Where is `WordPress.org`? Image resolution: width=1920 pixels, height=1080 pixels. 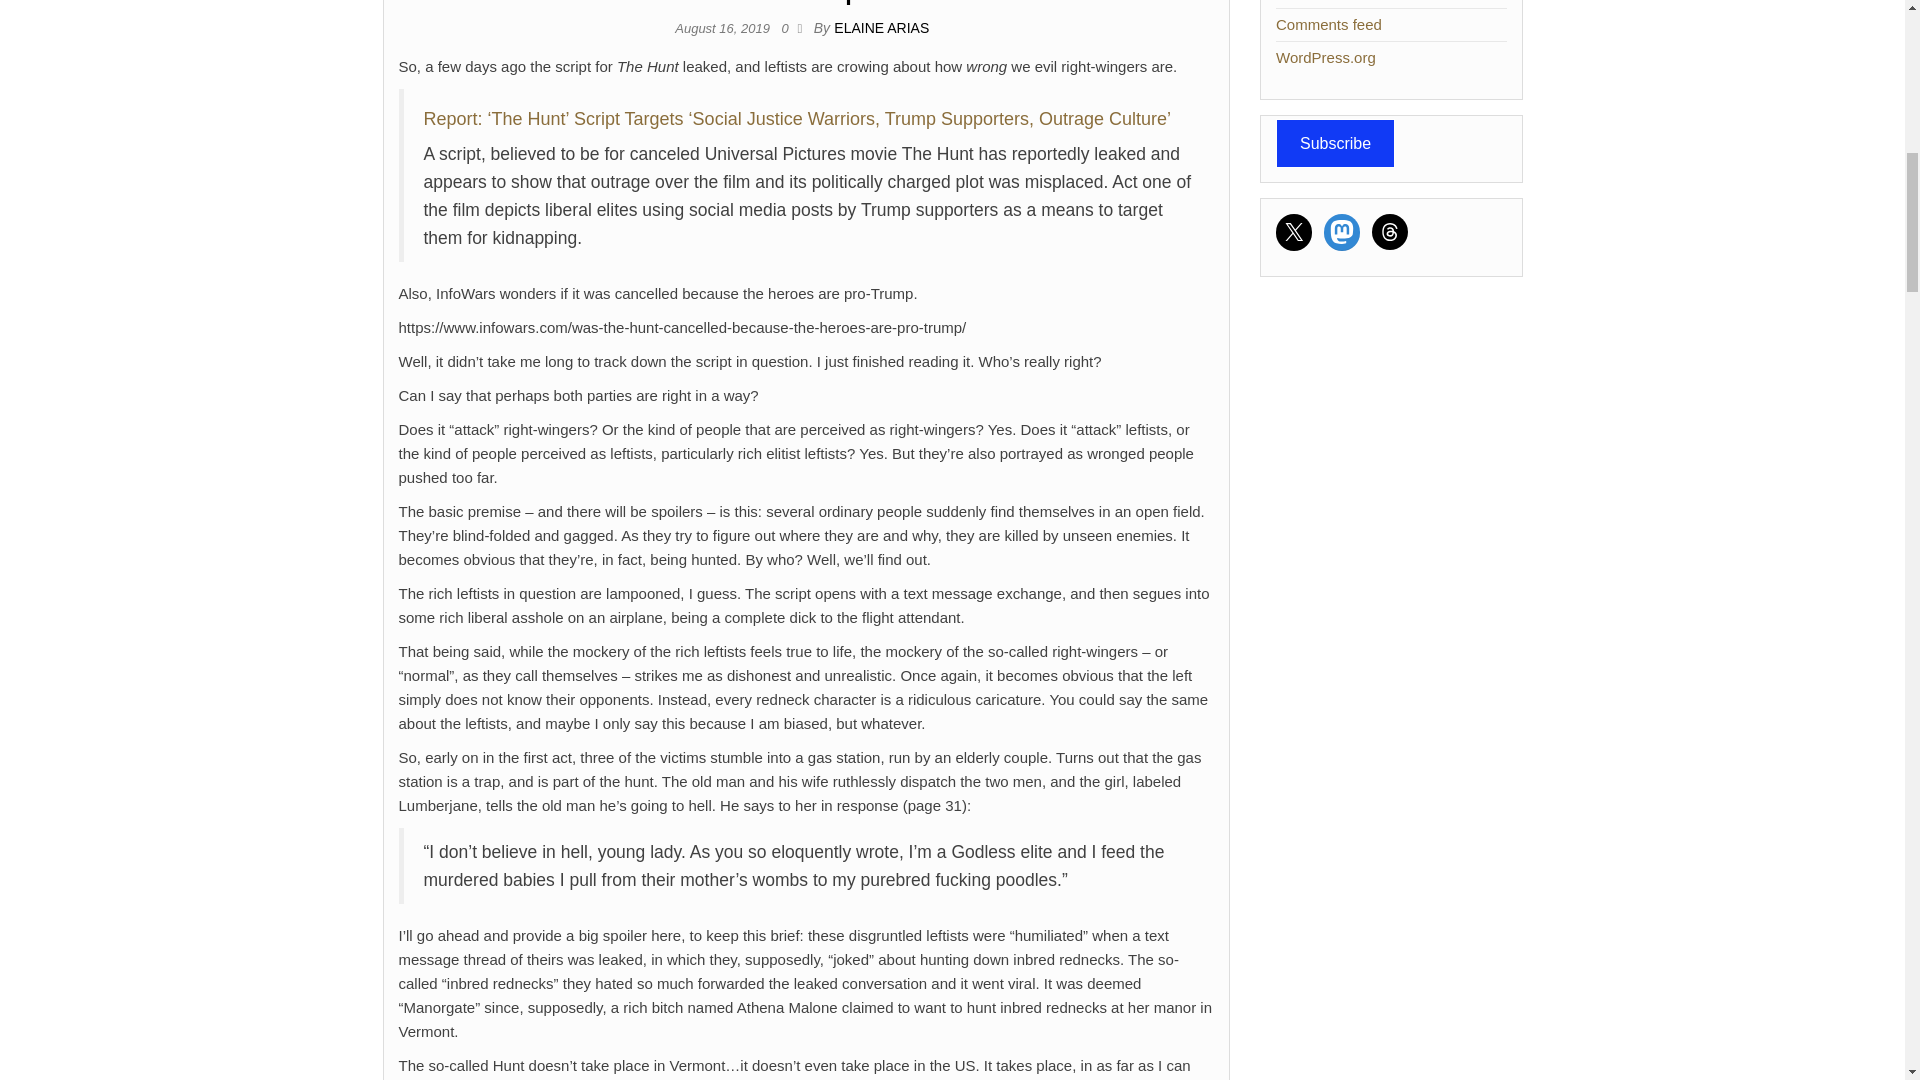 WordPress.org is located at coordinates (1326, 56).